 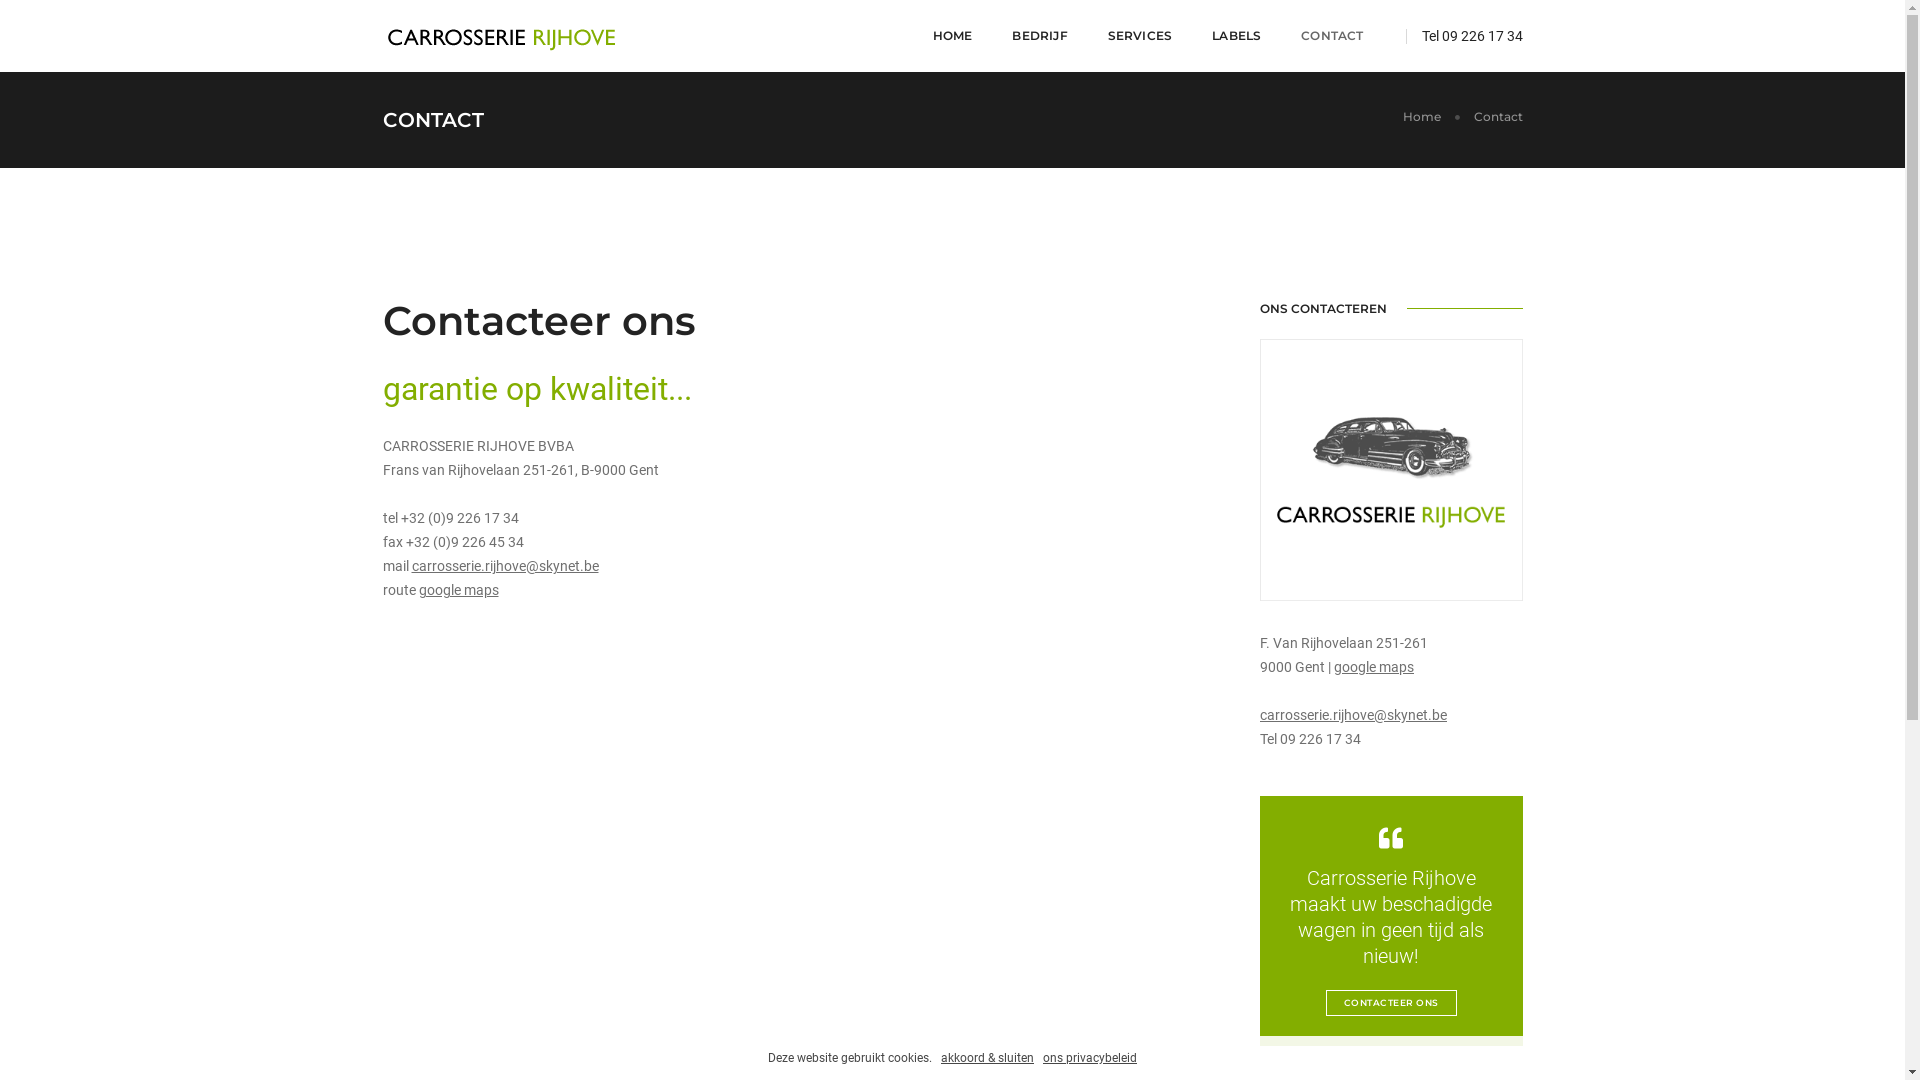 What do you see at coordinates (1236, 36) in the screenshot?
I see `LABELS` at bounding box center [1236, 36].